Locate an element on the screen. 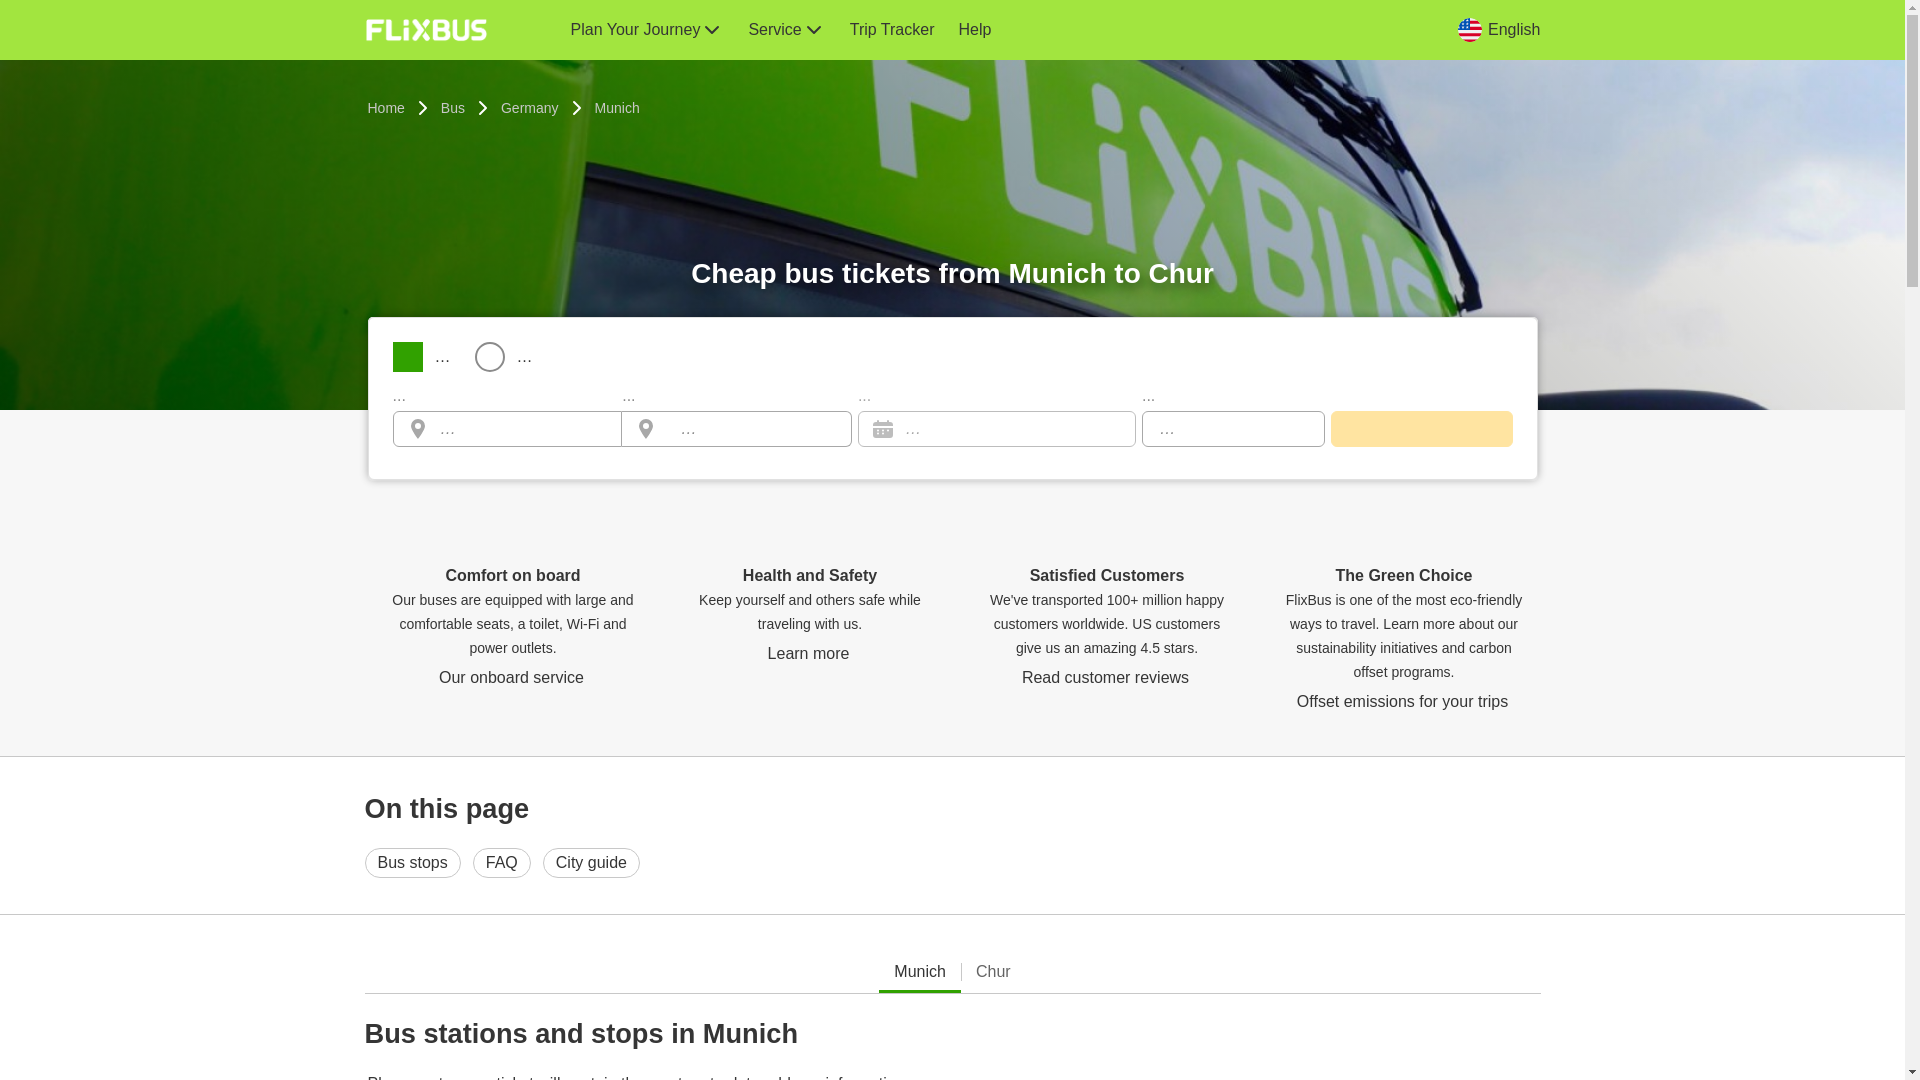 Image resolution: width=1920 pixels, height=1080 pixels. Offset emissions for your trips is located at coordinates (1404, 702).